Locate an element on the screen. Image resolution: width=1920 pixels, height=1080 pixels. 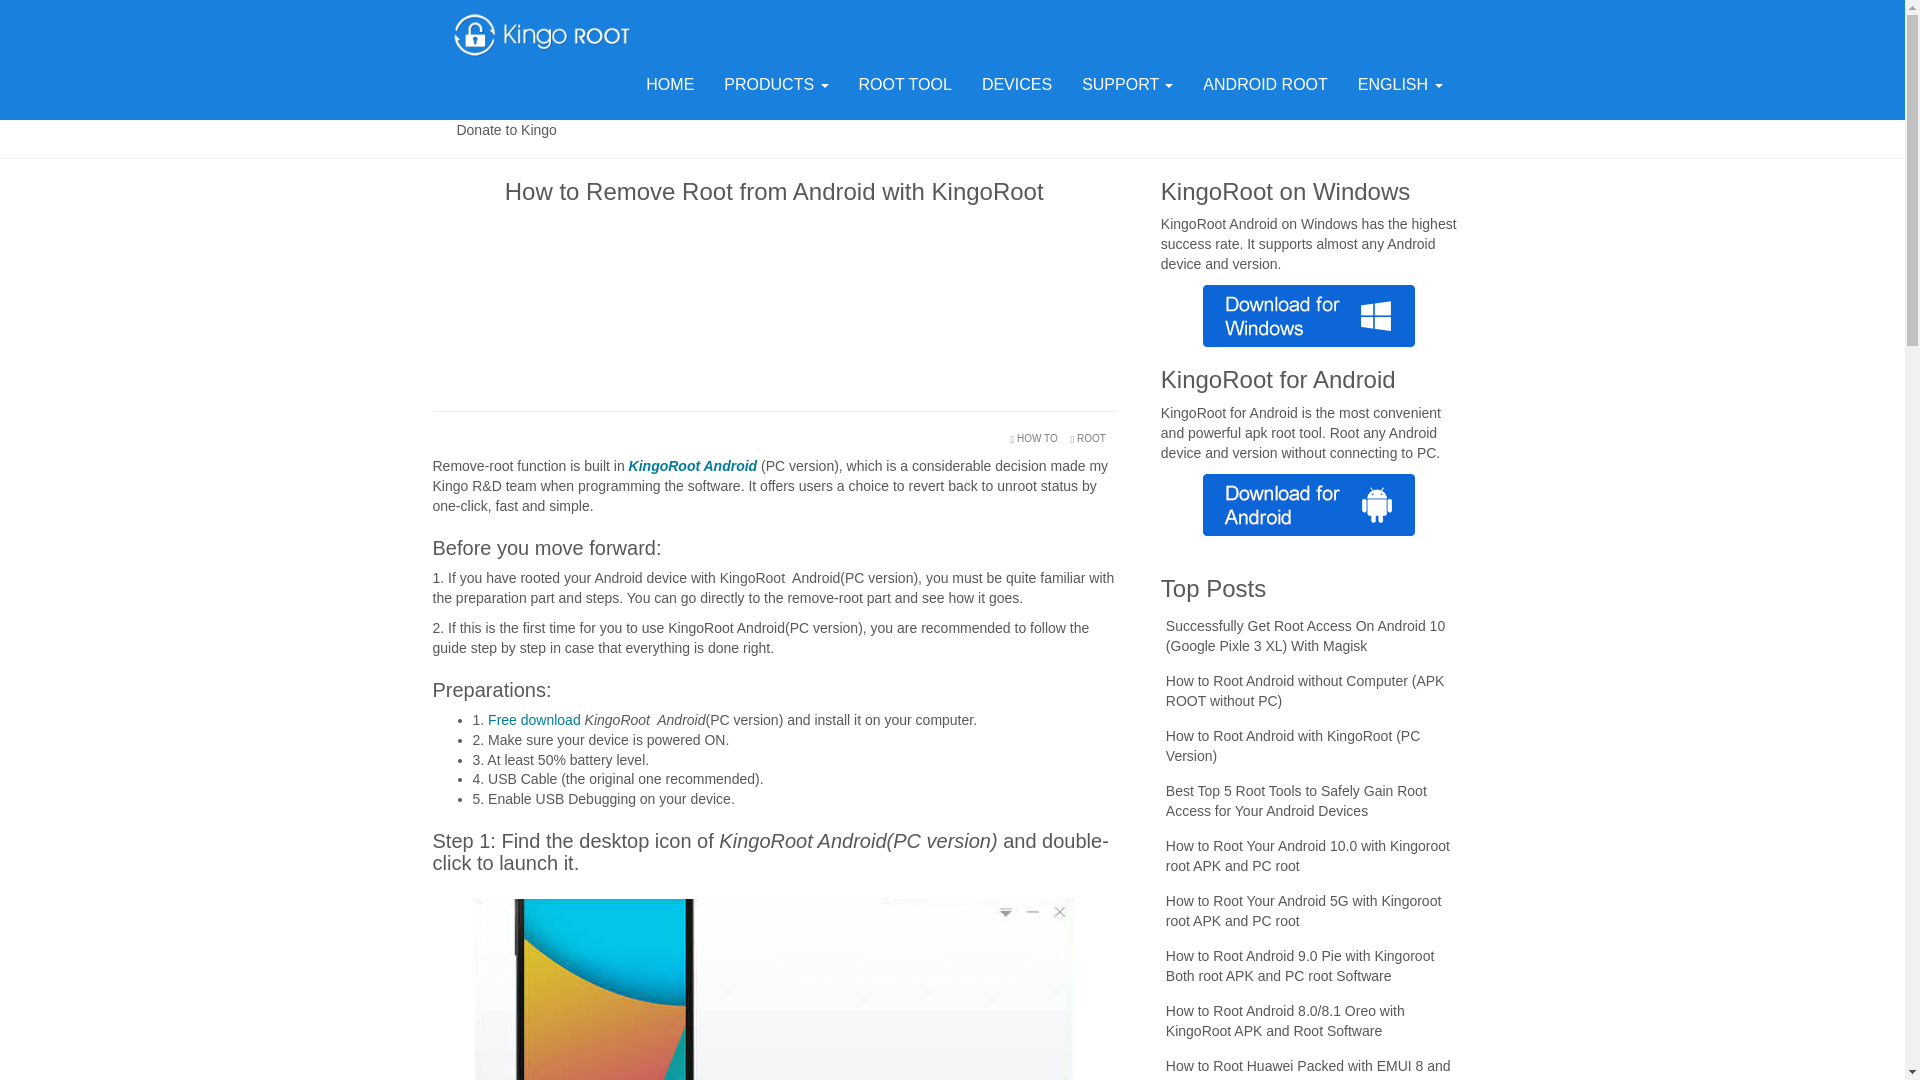
KingoRoot recommends other root tool for Android is located at coordinates (906, 85).